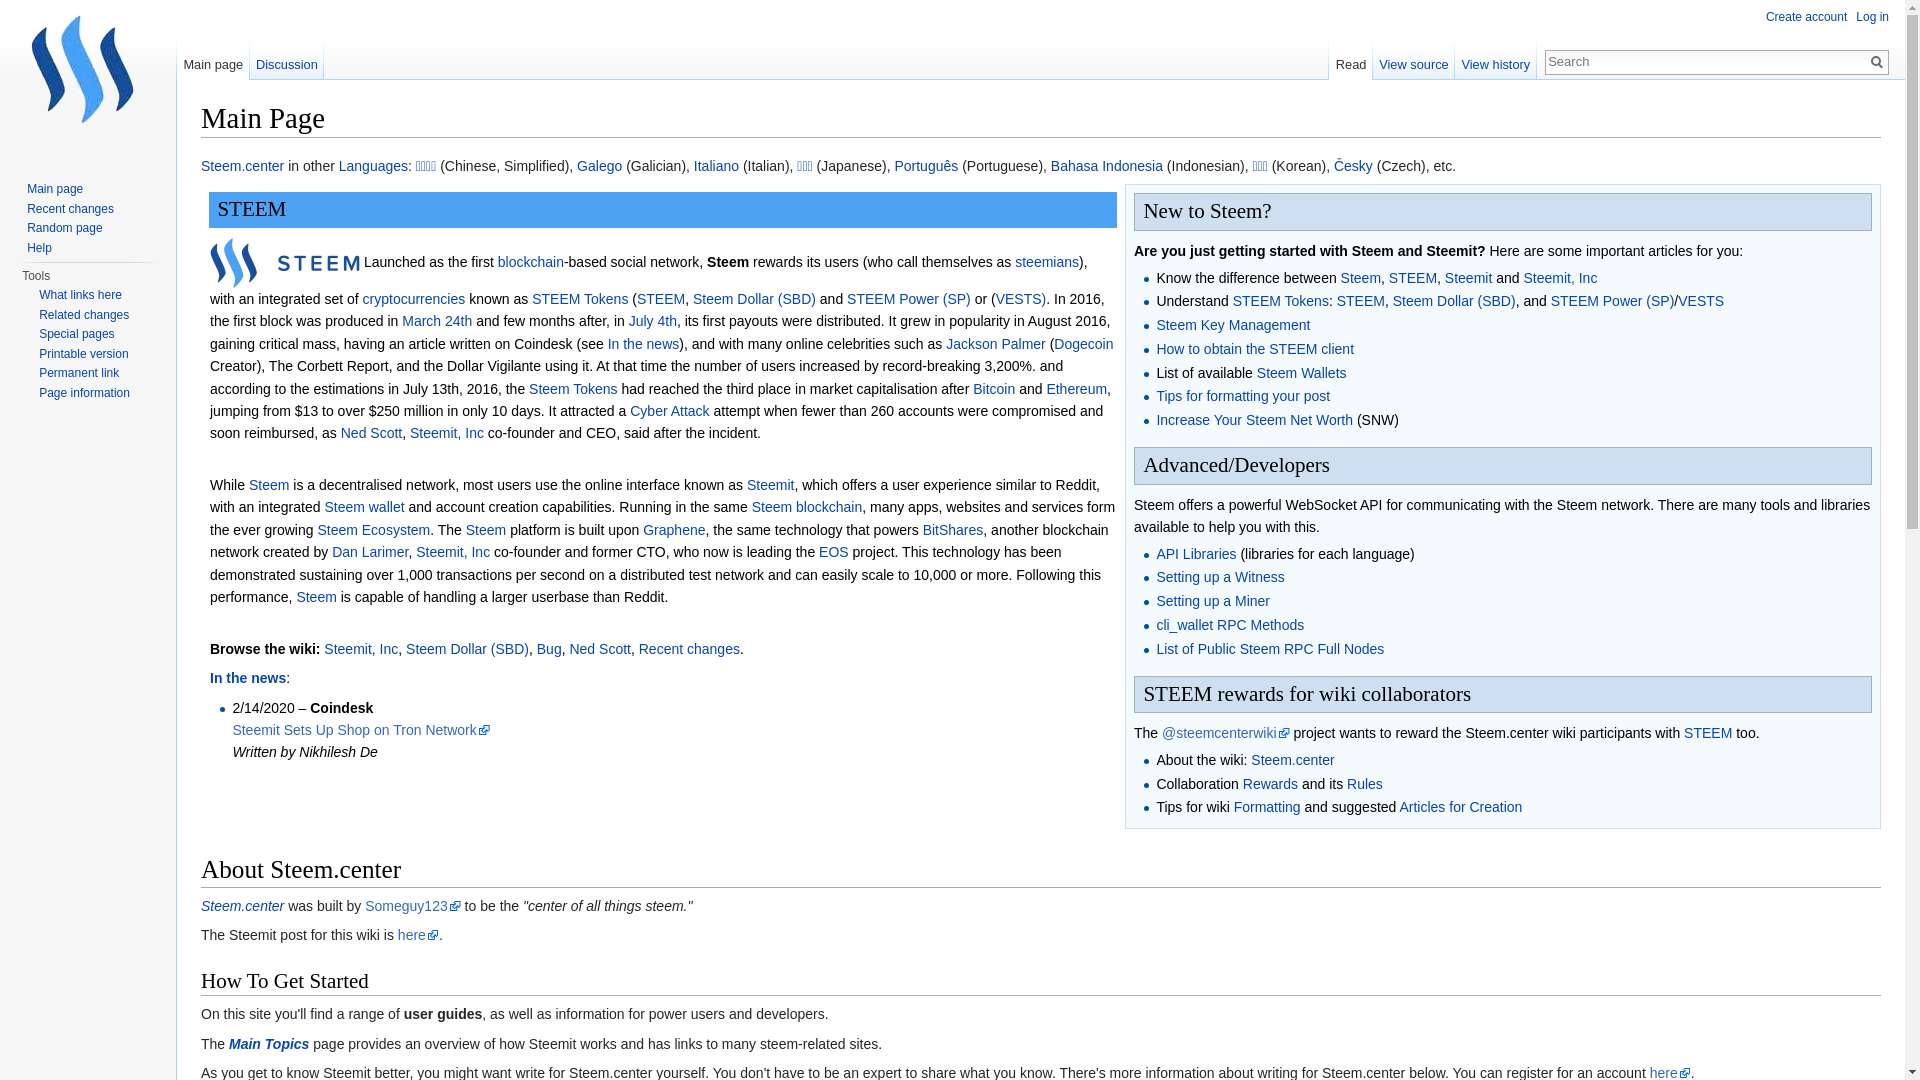 Image resolution: width=1920 pixels, height=1080 pixels. I want to click on Steemit, Inc, so click(361, 649).